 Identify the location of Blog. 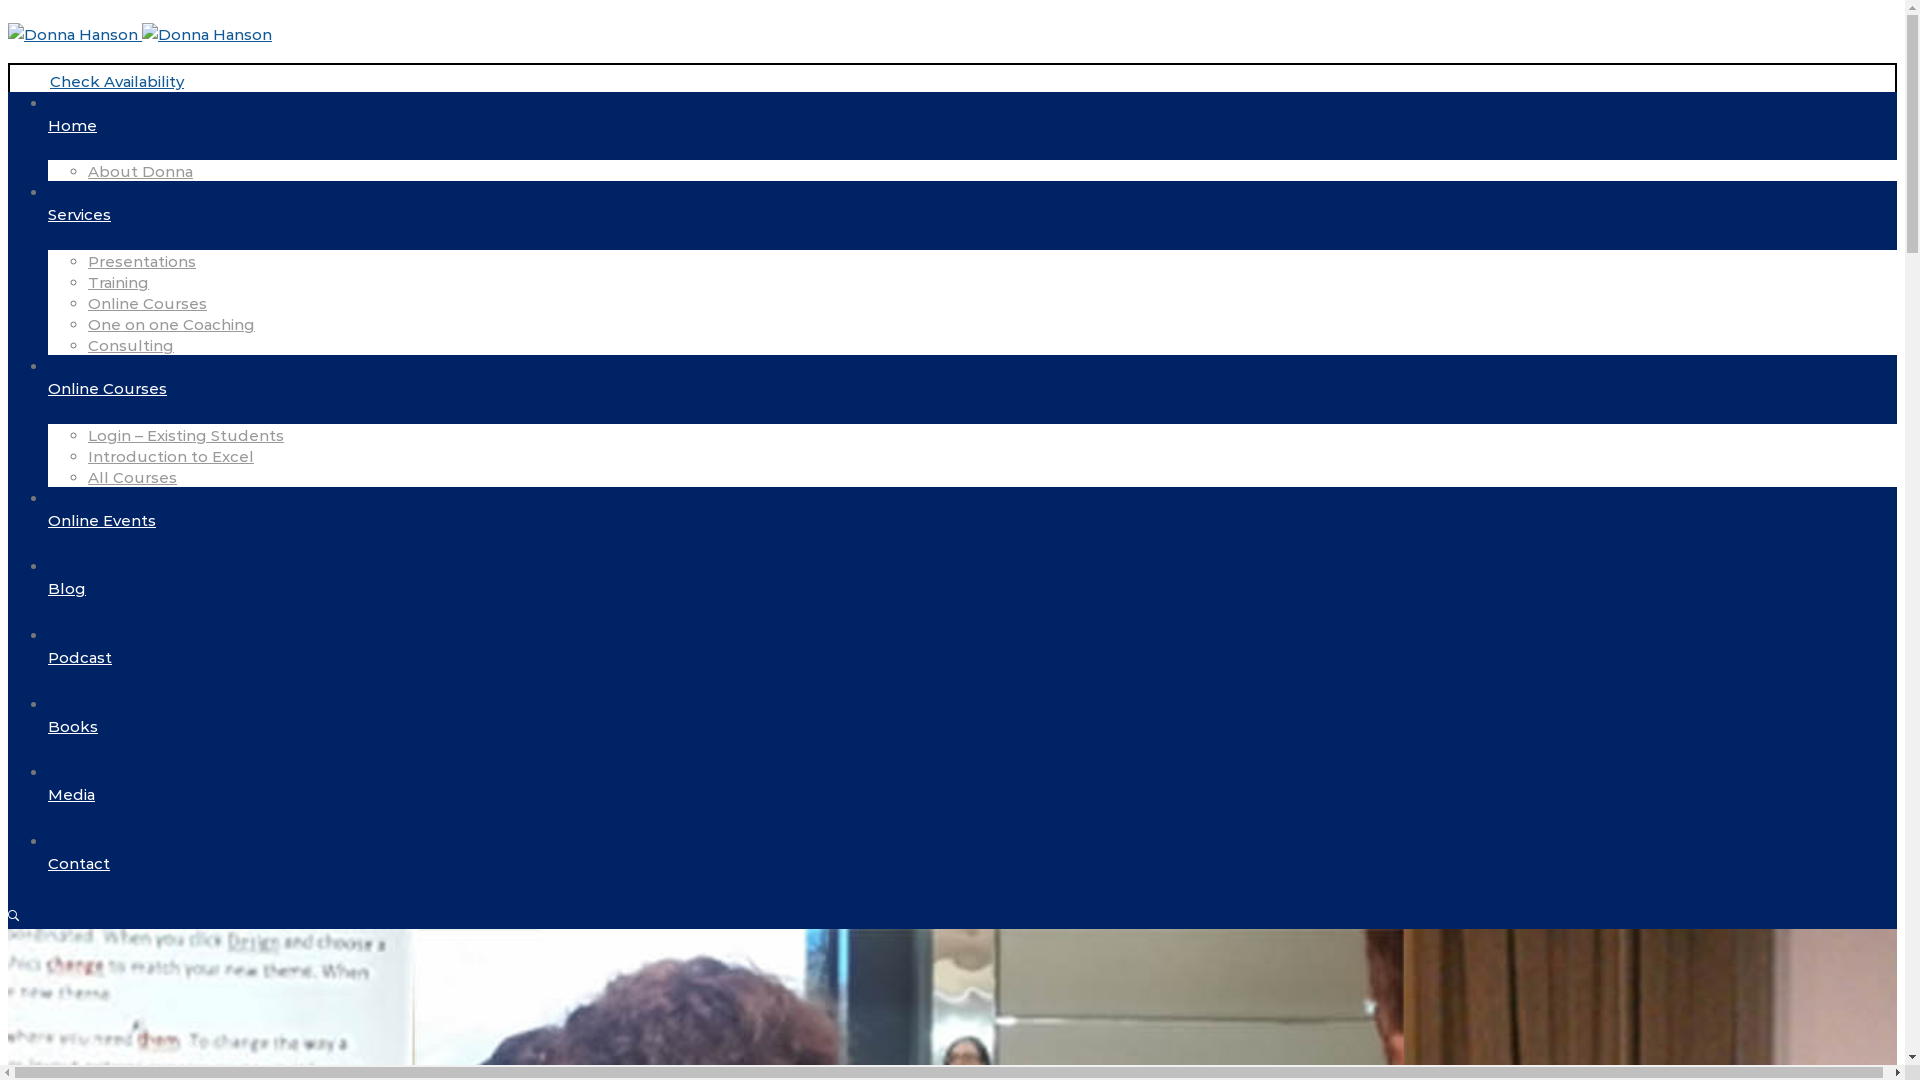
(972, 588).